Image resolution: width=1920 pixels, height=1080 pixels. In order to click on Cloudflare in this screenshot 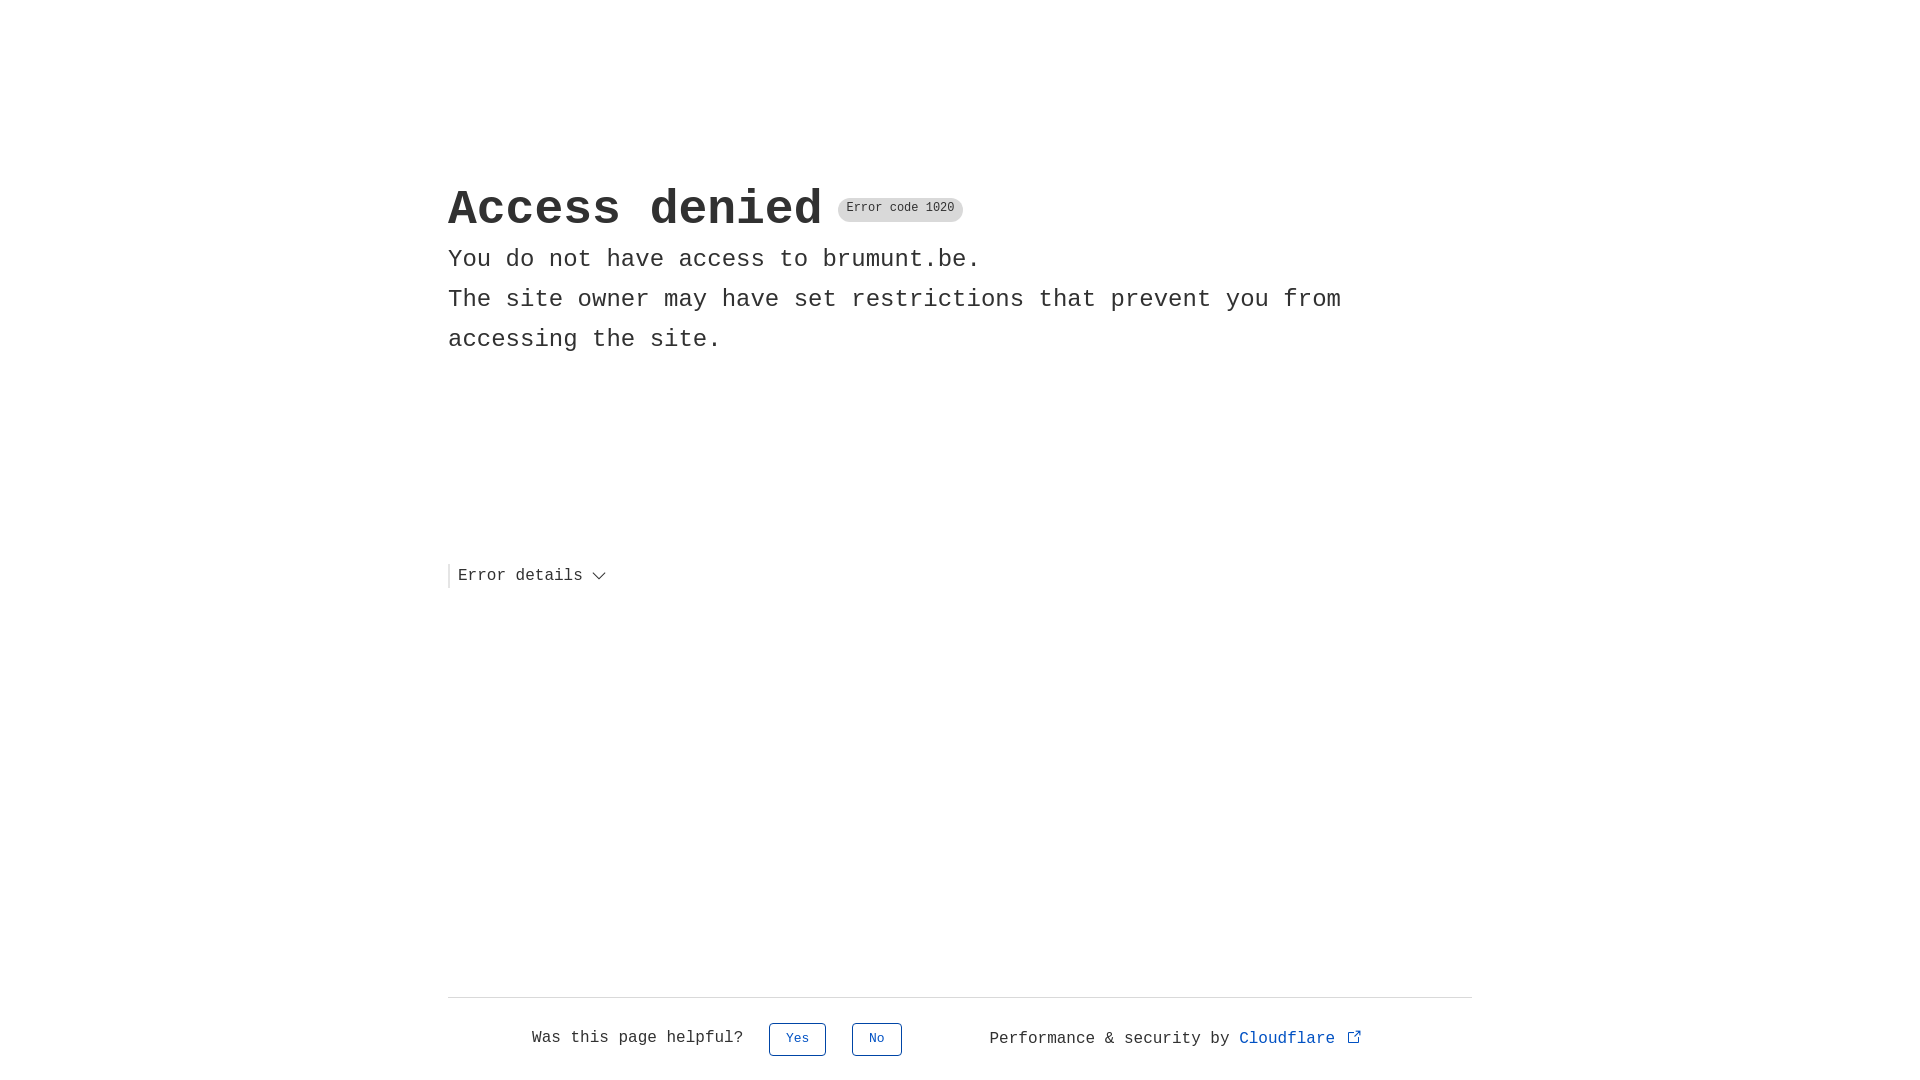, I will do `click(1302, 1039)`.